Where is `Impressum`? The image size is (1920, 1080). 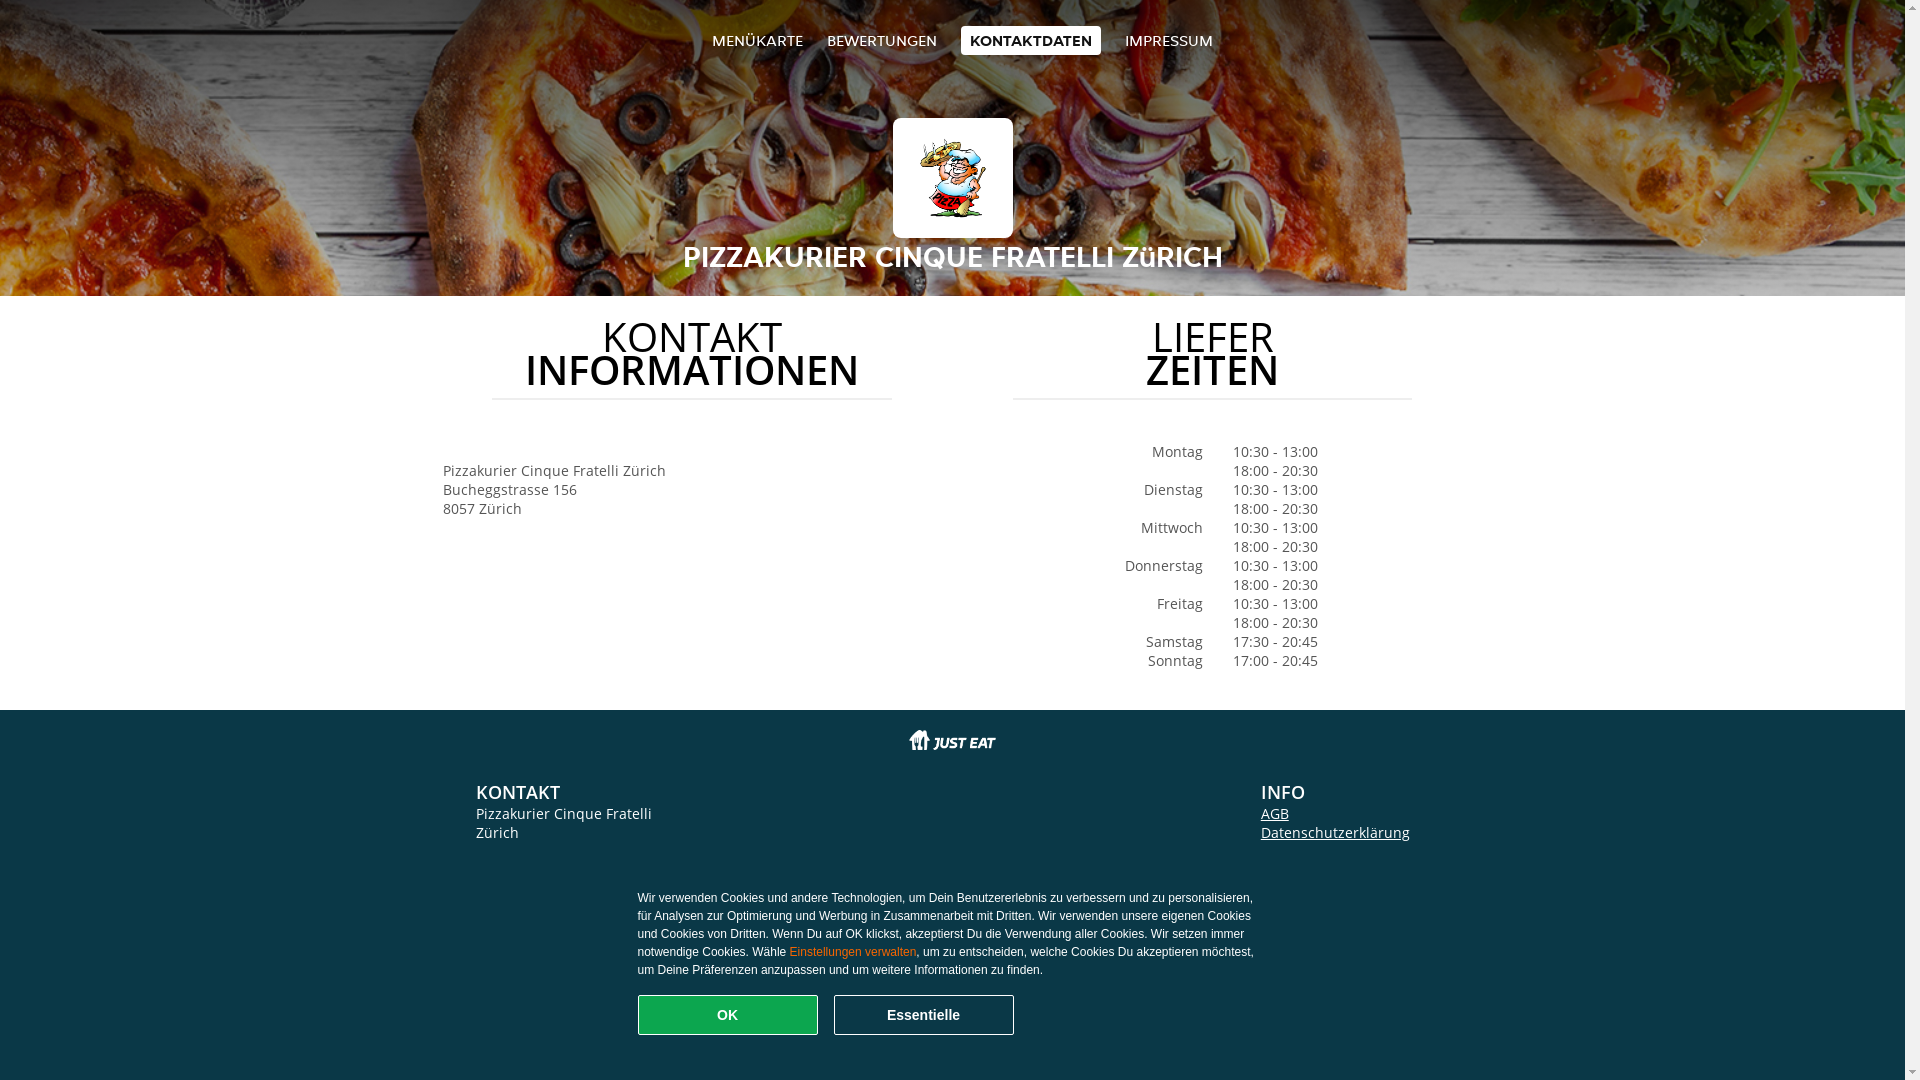
Impressum is located at coordinates (1299, 870).